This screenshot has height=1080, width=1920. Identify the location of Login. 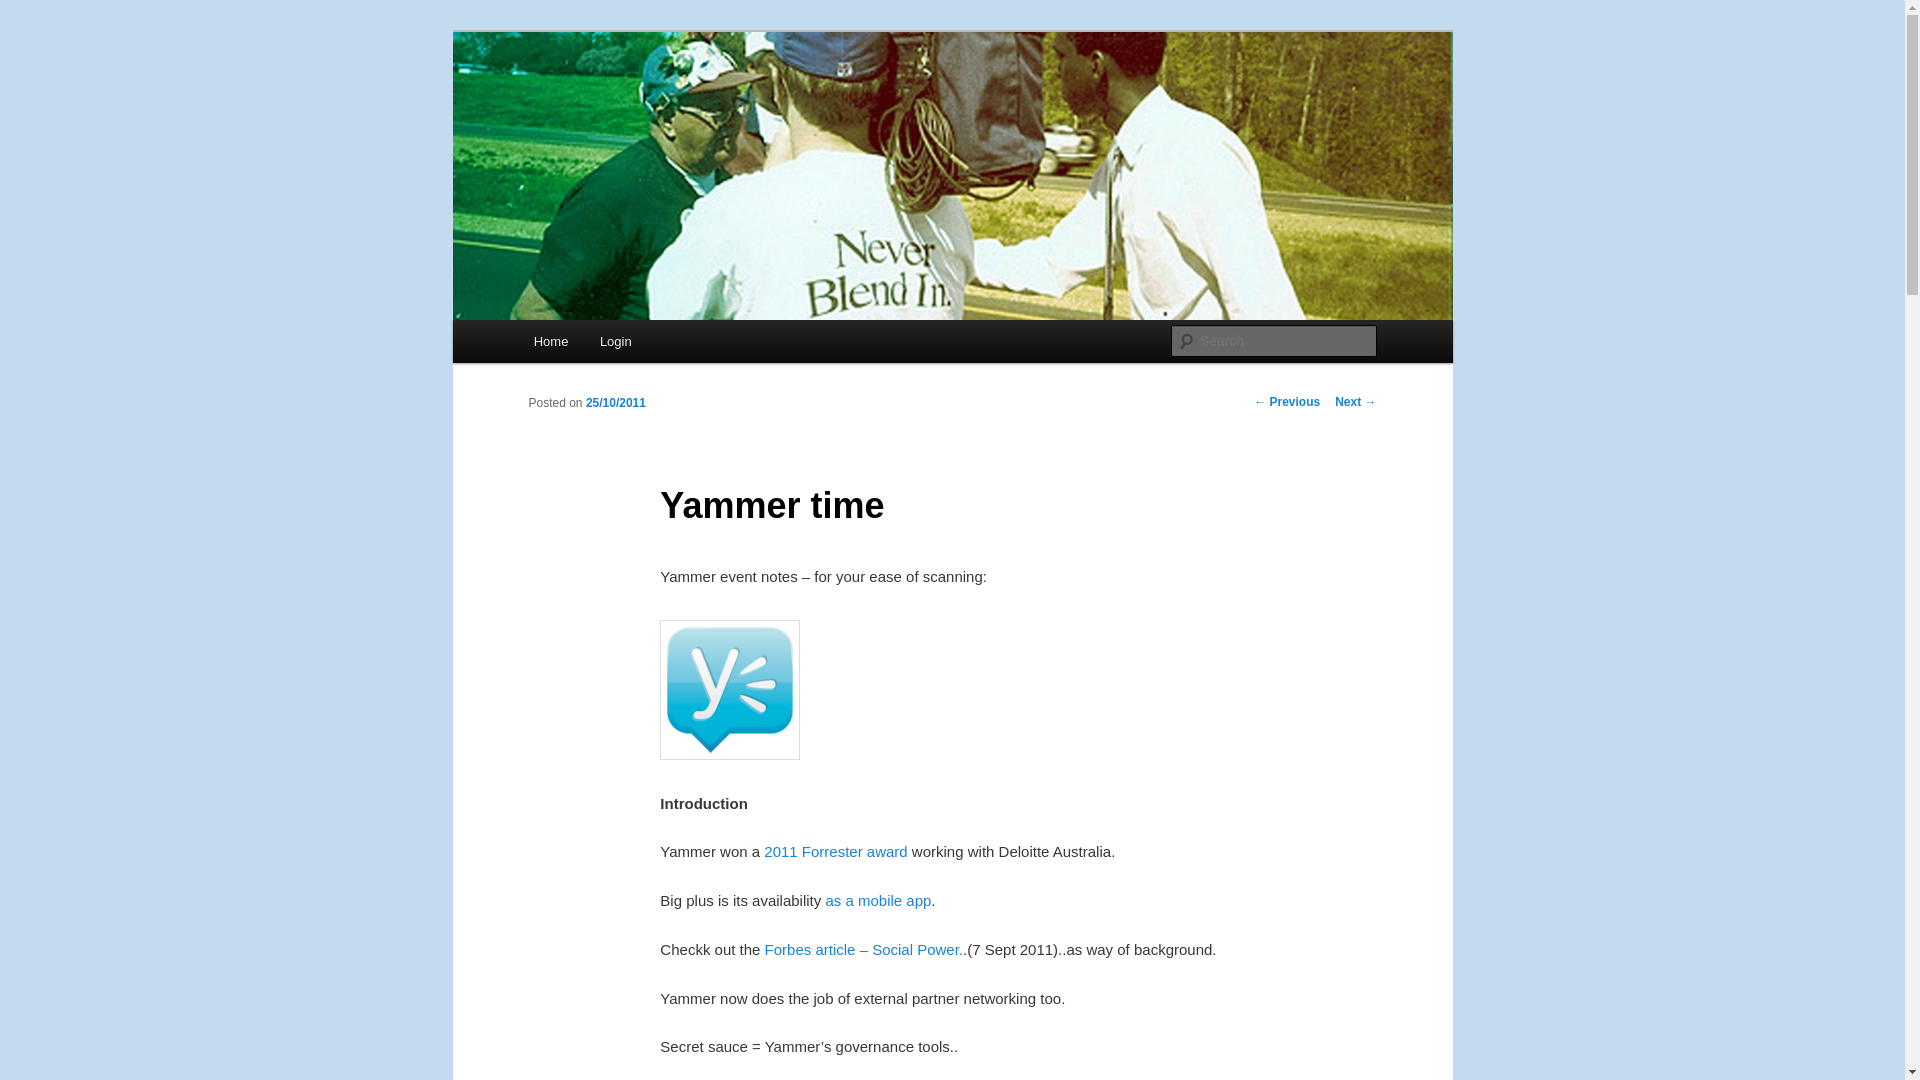
(615, 340).